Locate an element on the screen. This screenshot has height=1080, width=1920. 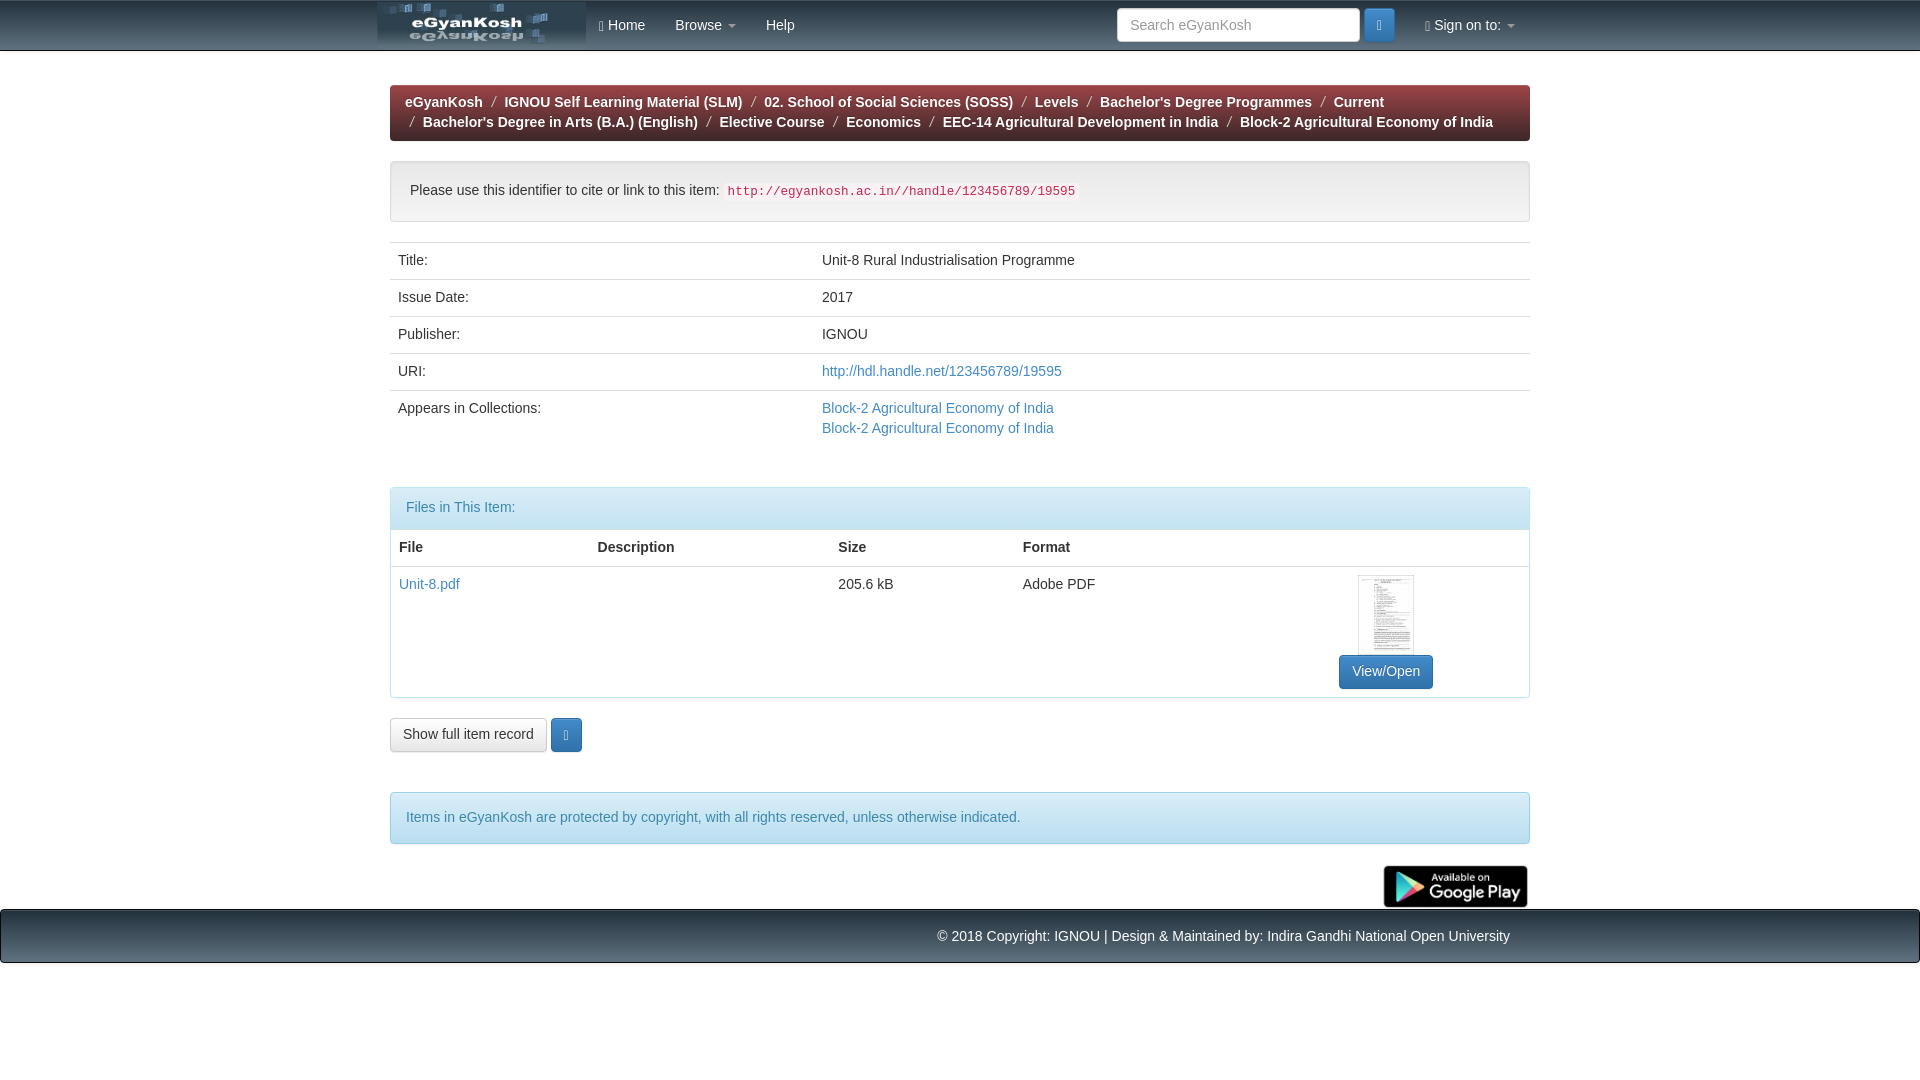
Current is located at coordinates (1359, 102).